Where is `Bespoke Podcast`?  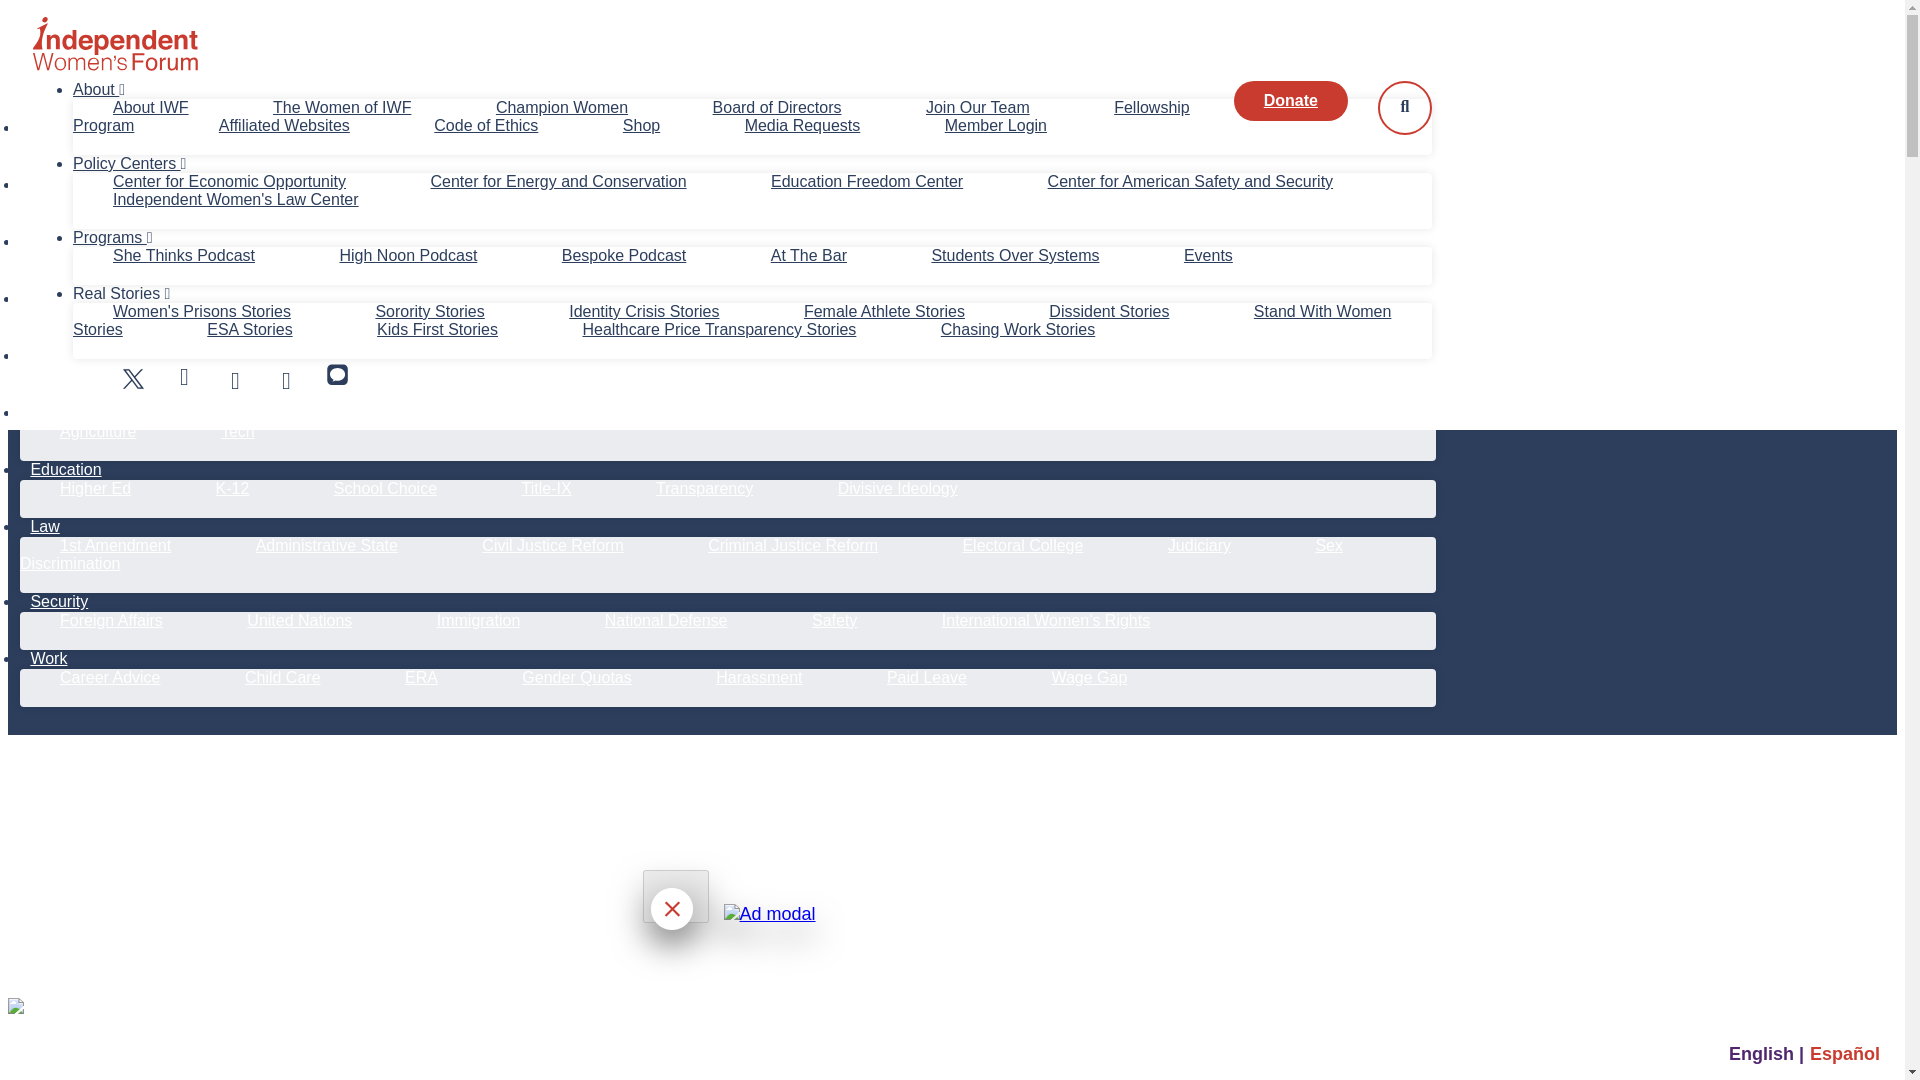 Bespoke Podcast is located at coordinates (624, 255).